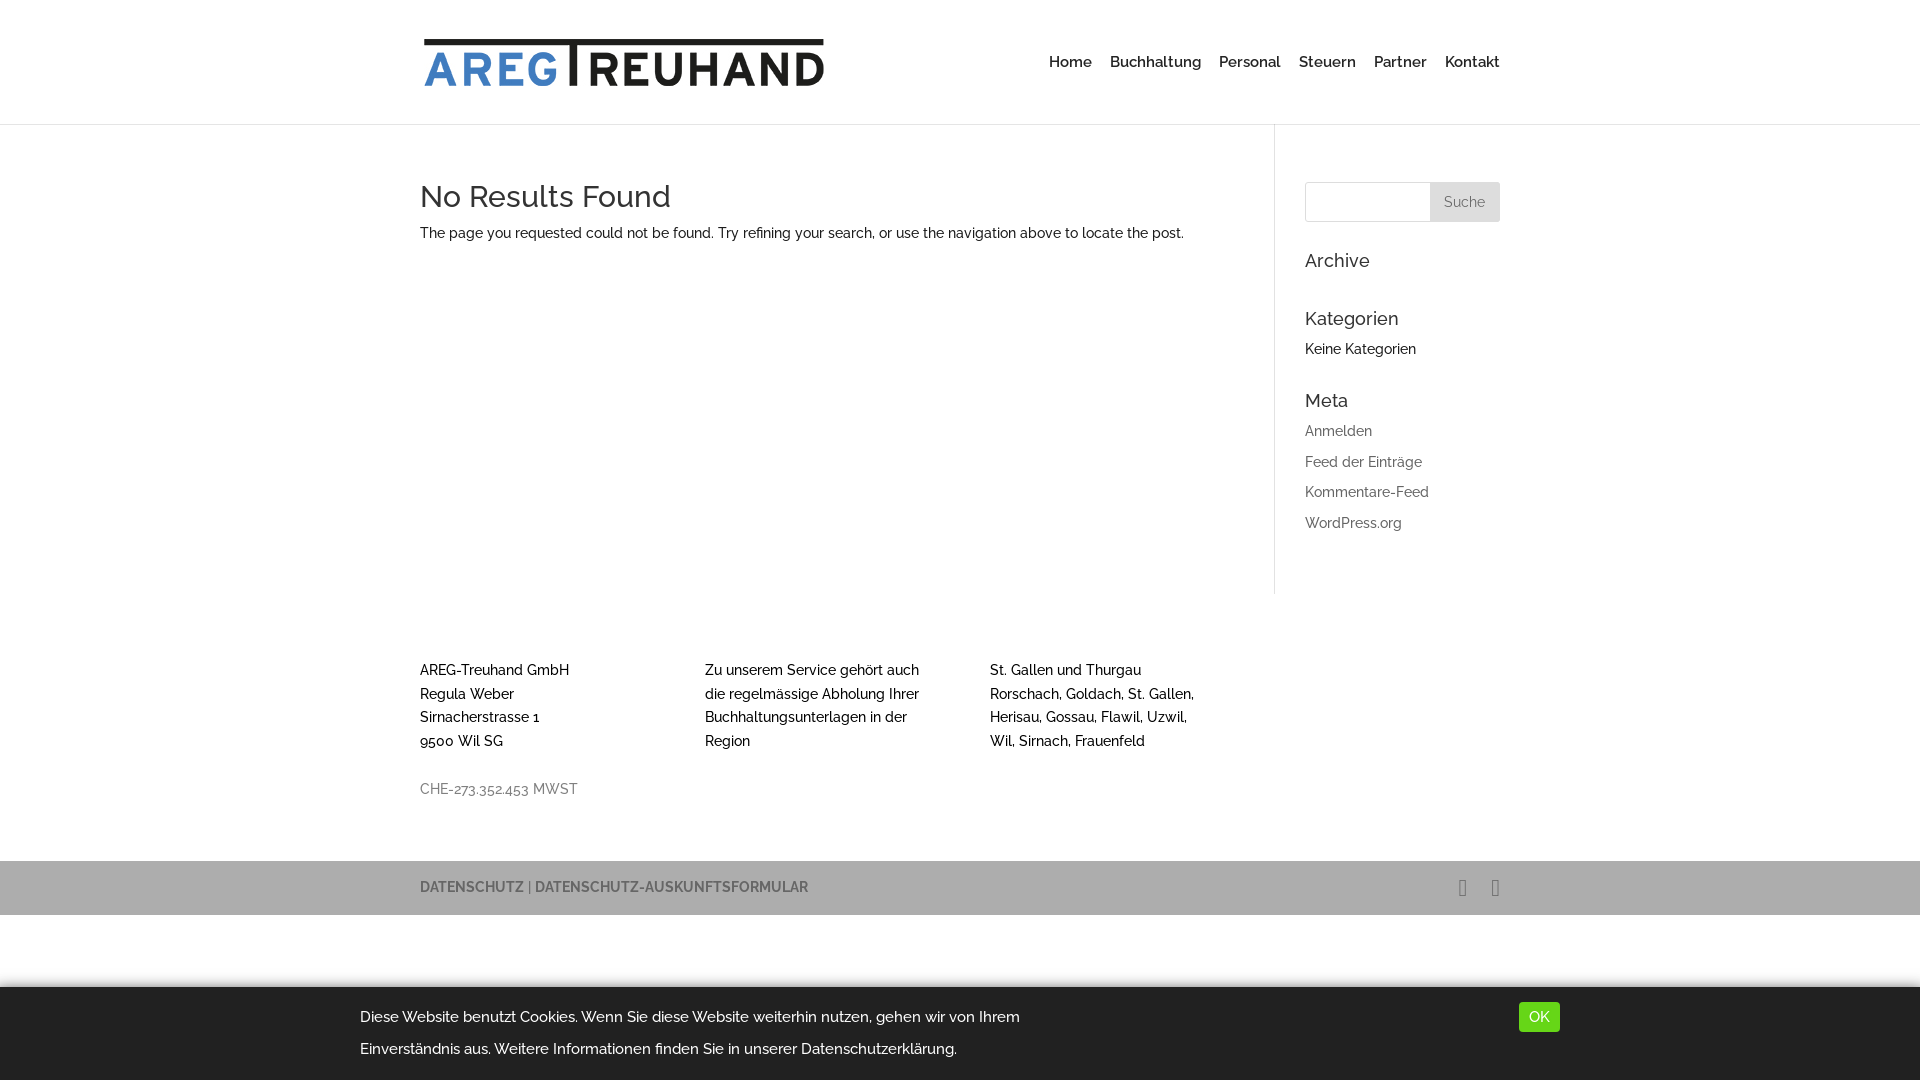 This screenshot has height=1080, width=1920. I want to click on Suche, so click(1465, 202).